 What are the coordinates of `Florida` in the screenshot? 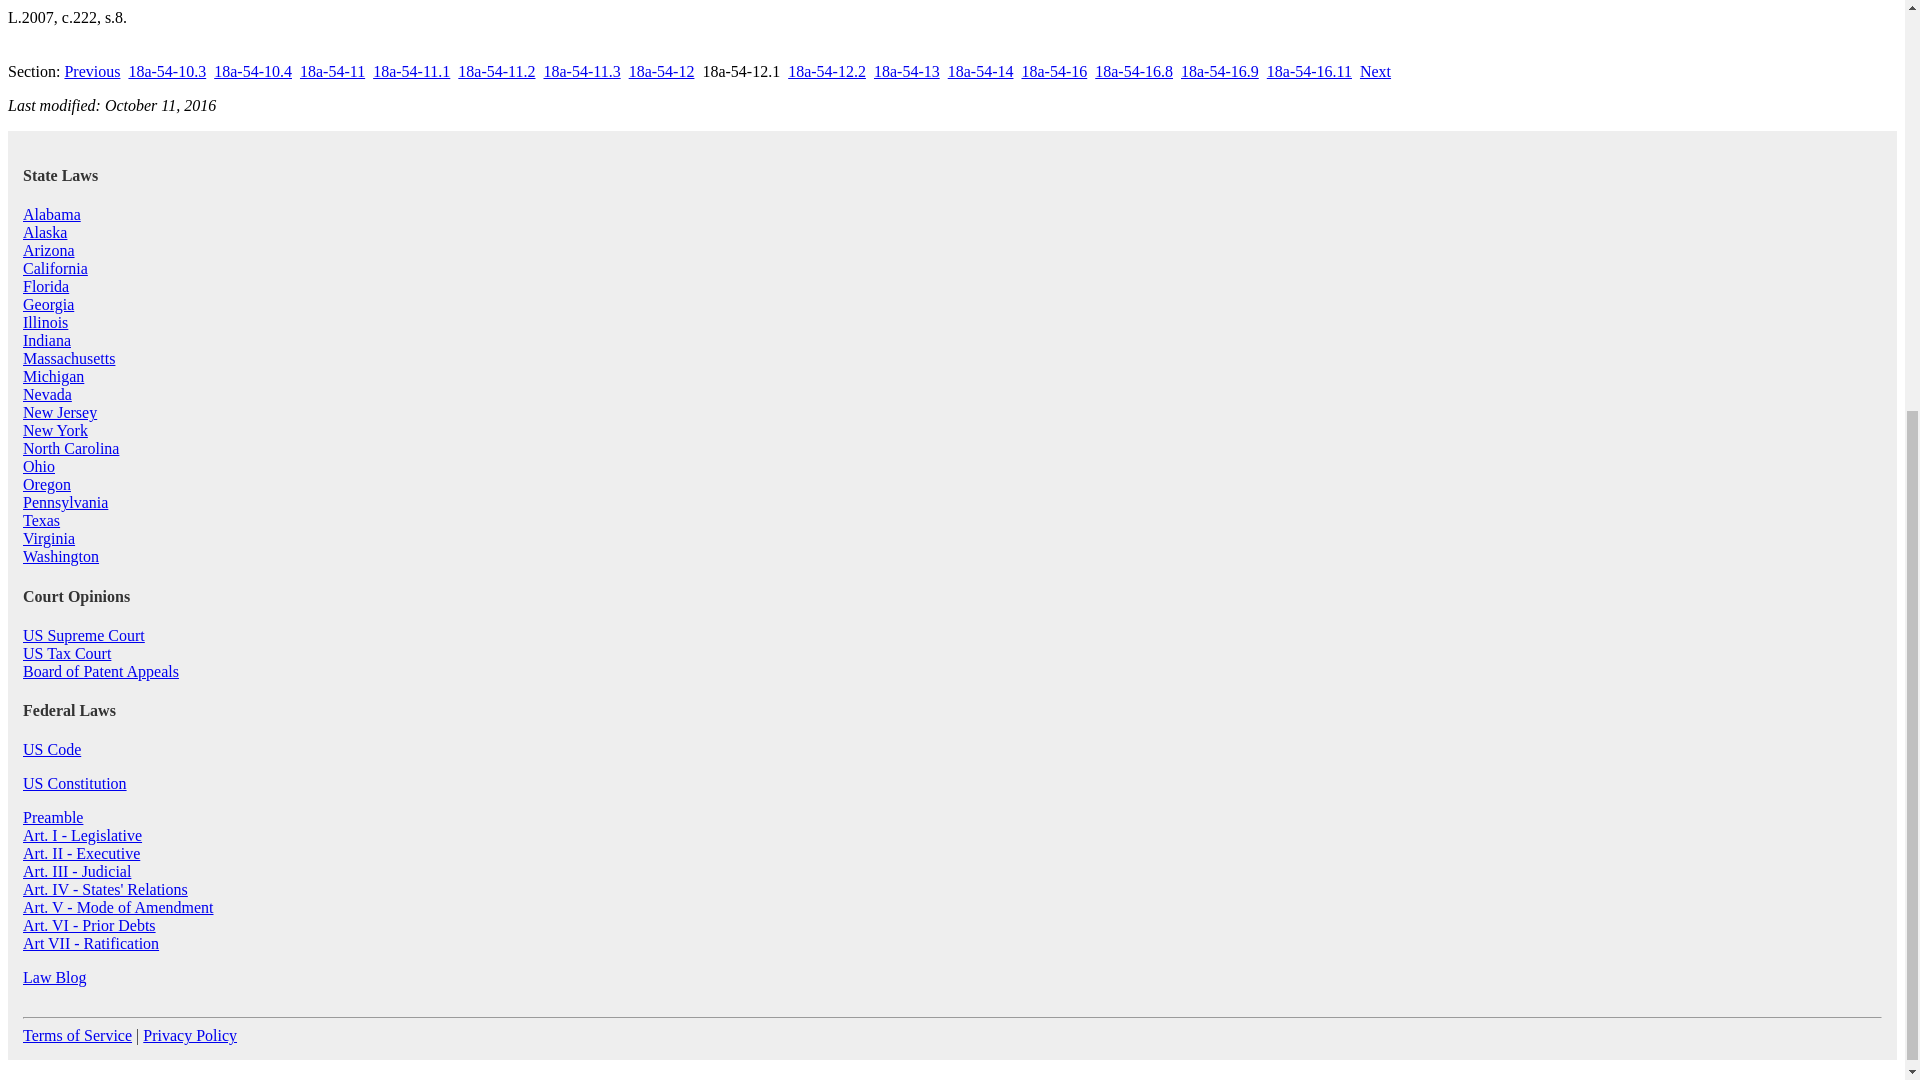 It's located at (46, 286).